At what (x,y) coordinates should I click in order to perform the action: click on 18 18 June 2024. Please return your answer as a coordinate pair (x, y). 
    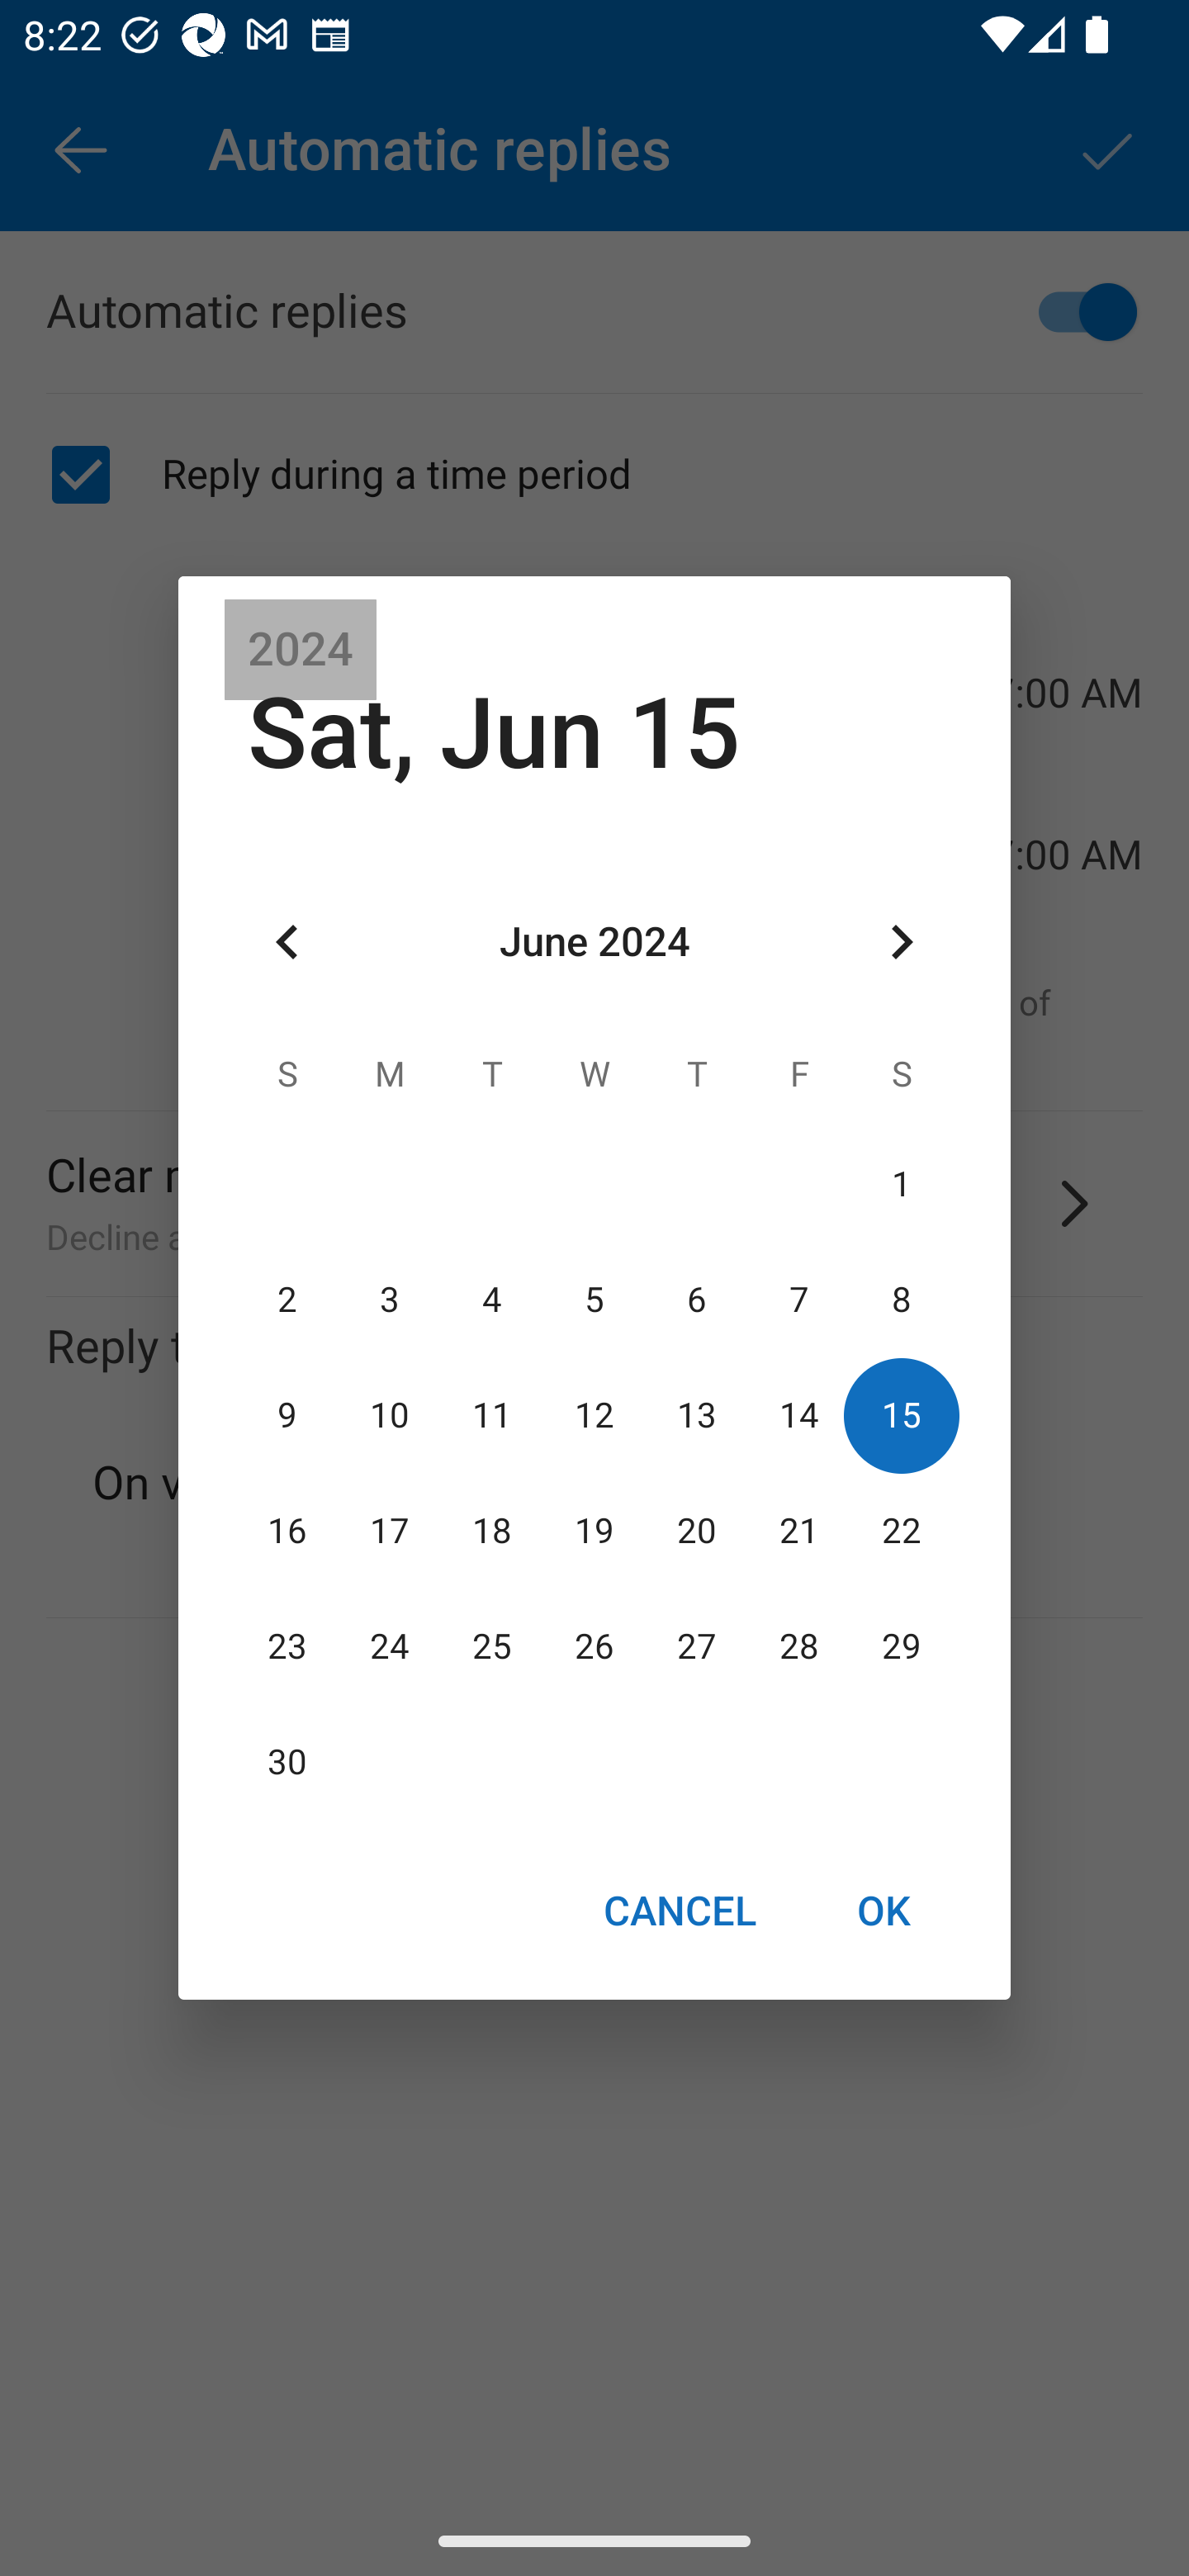
    Looking at the image, I should click on (492, 1531).